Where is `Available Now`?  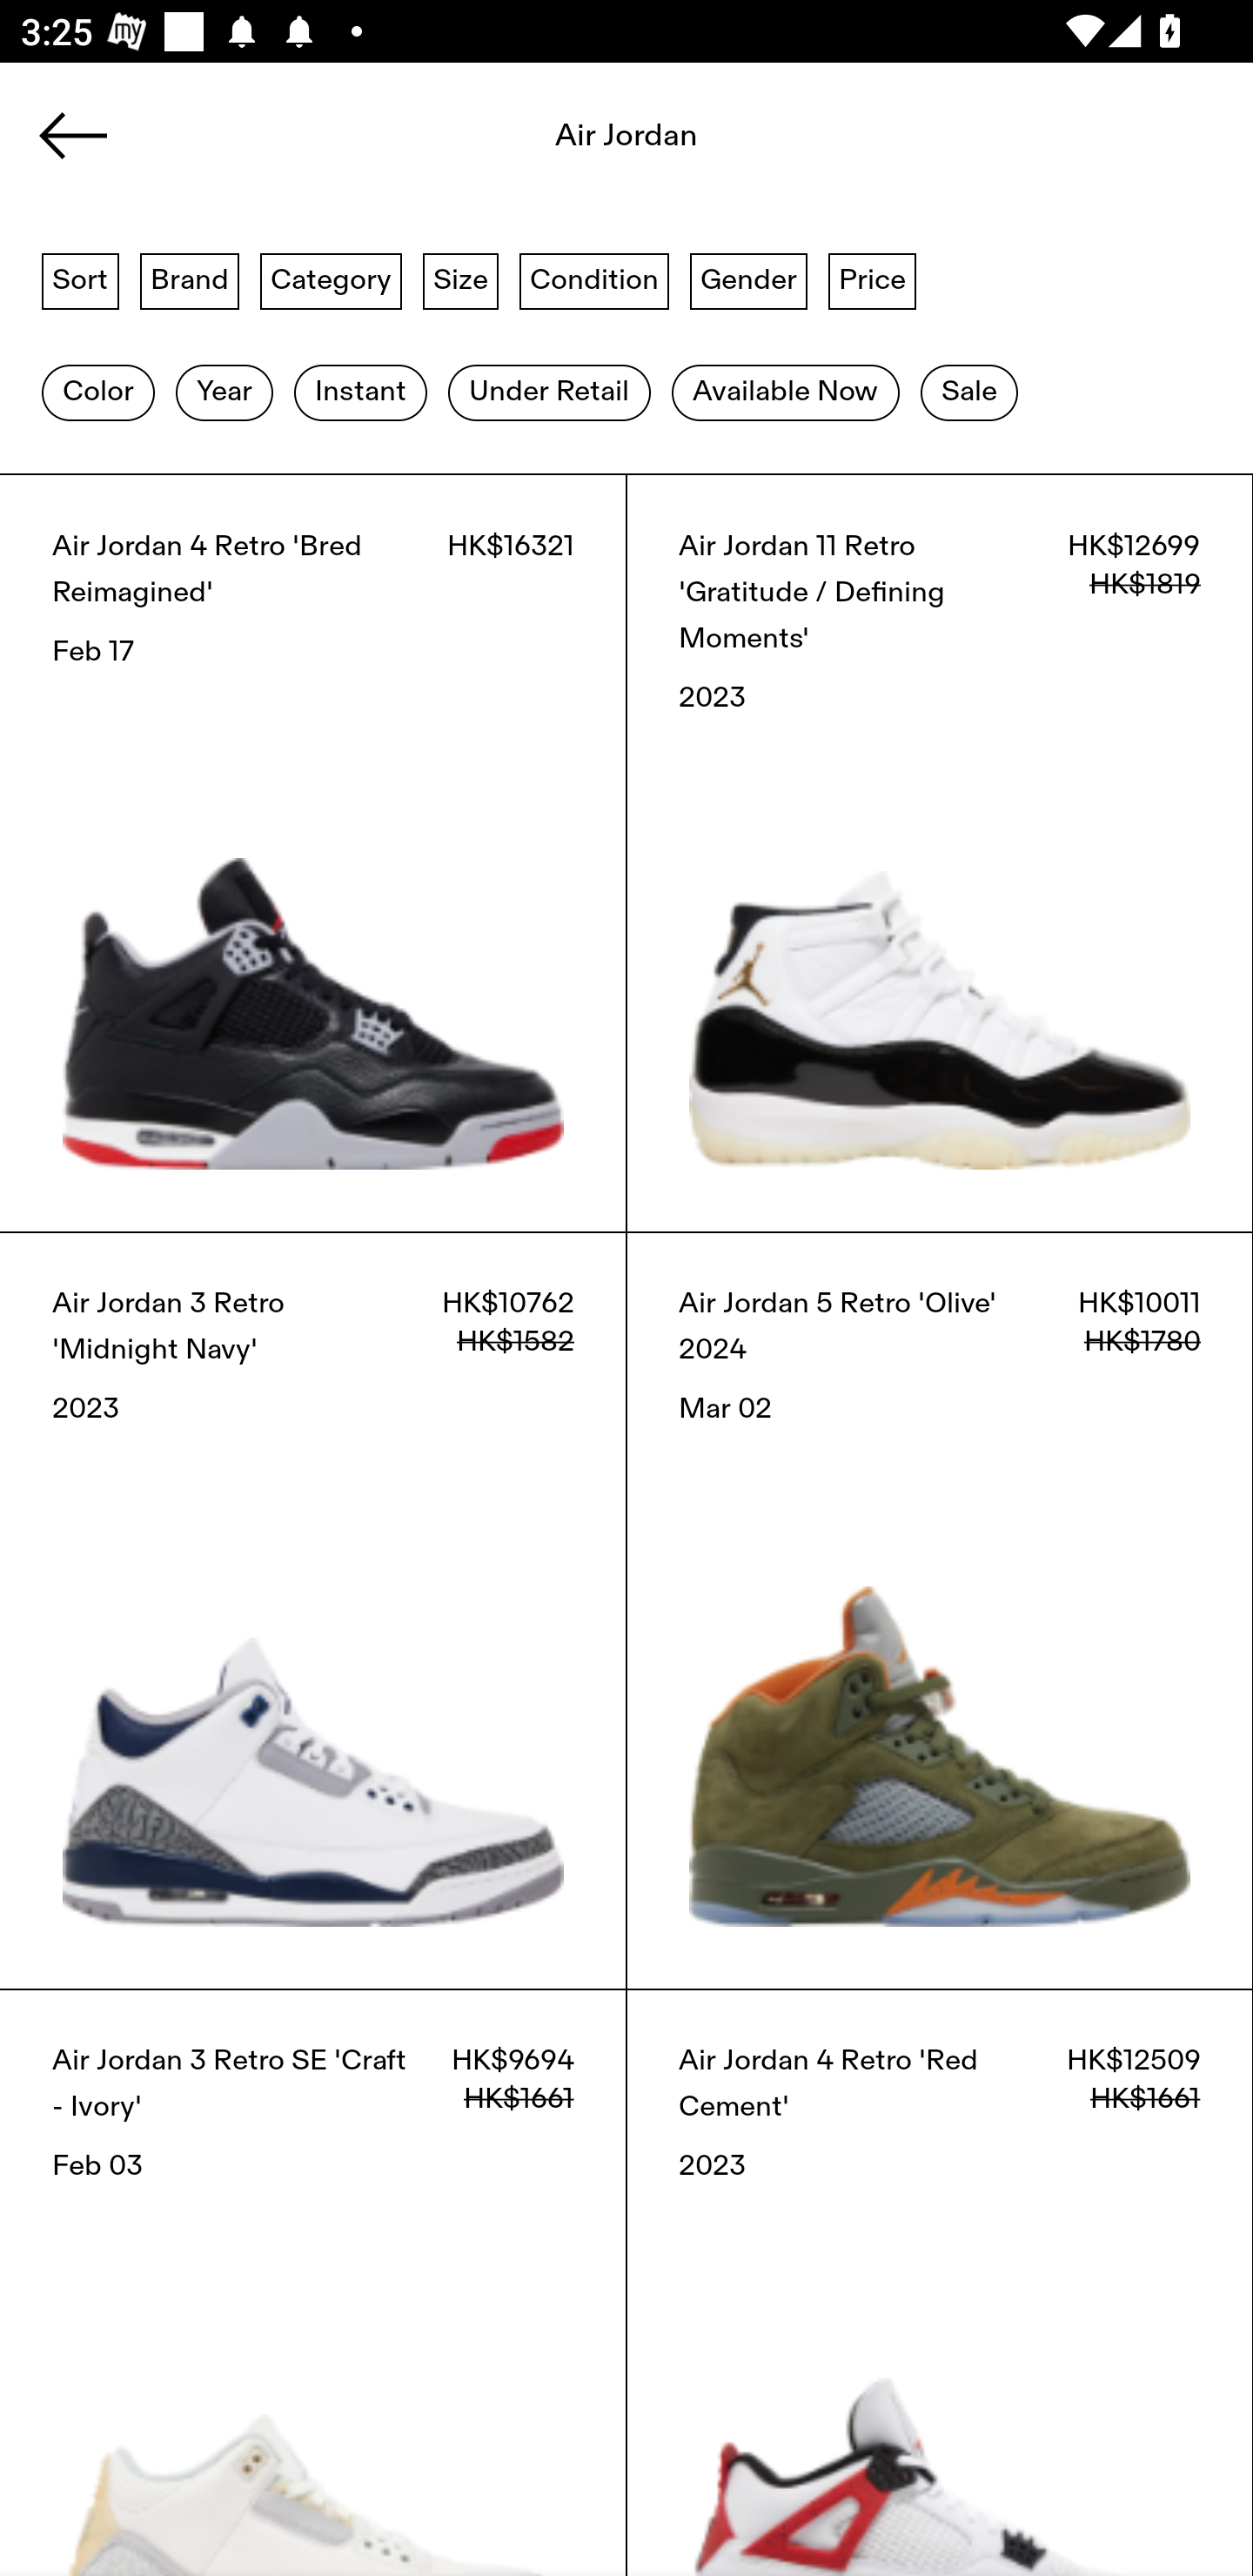
Available Now is located at coordinates (785, 392).